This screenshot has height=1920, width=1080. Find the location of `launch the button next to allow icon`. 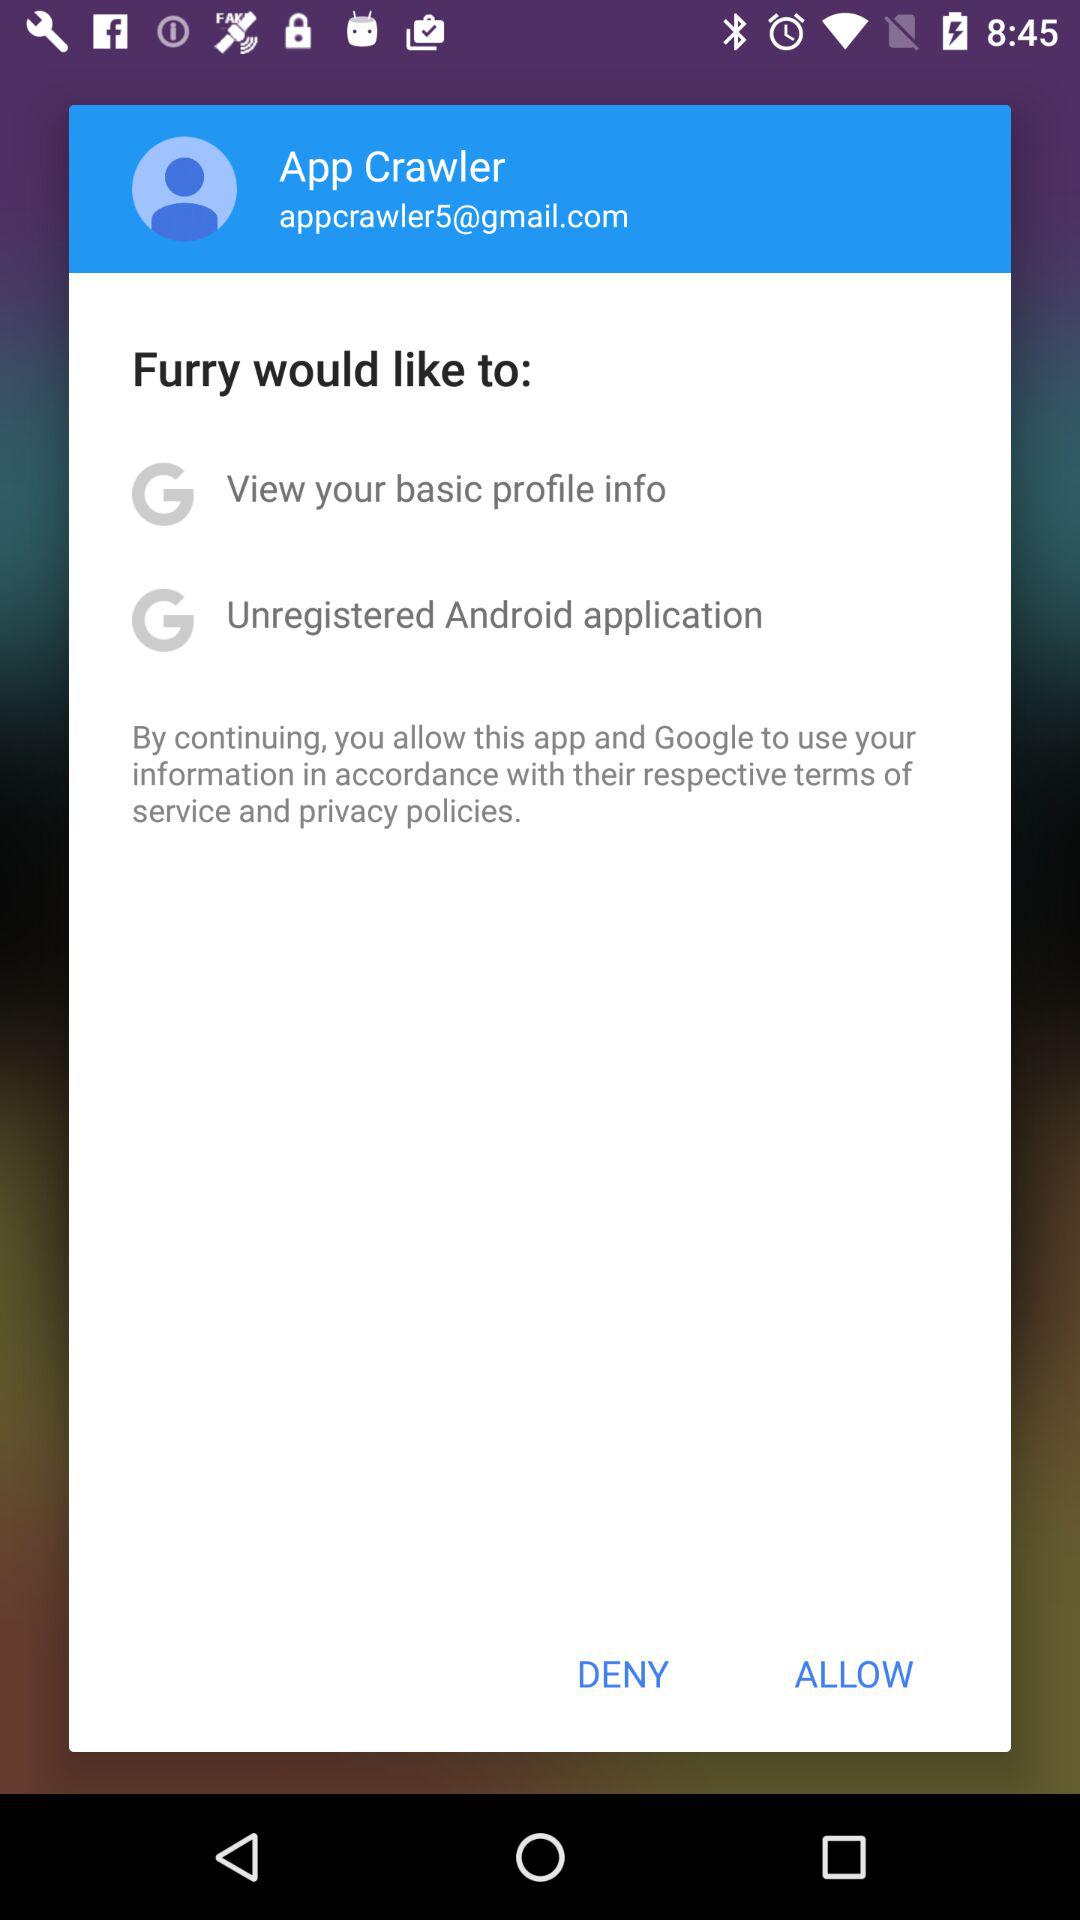

launch the button next to allow icon is located at coordinates (622, 1673).